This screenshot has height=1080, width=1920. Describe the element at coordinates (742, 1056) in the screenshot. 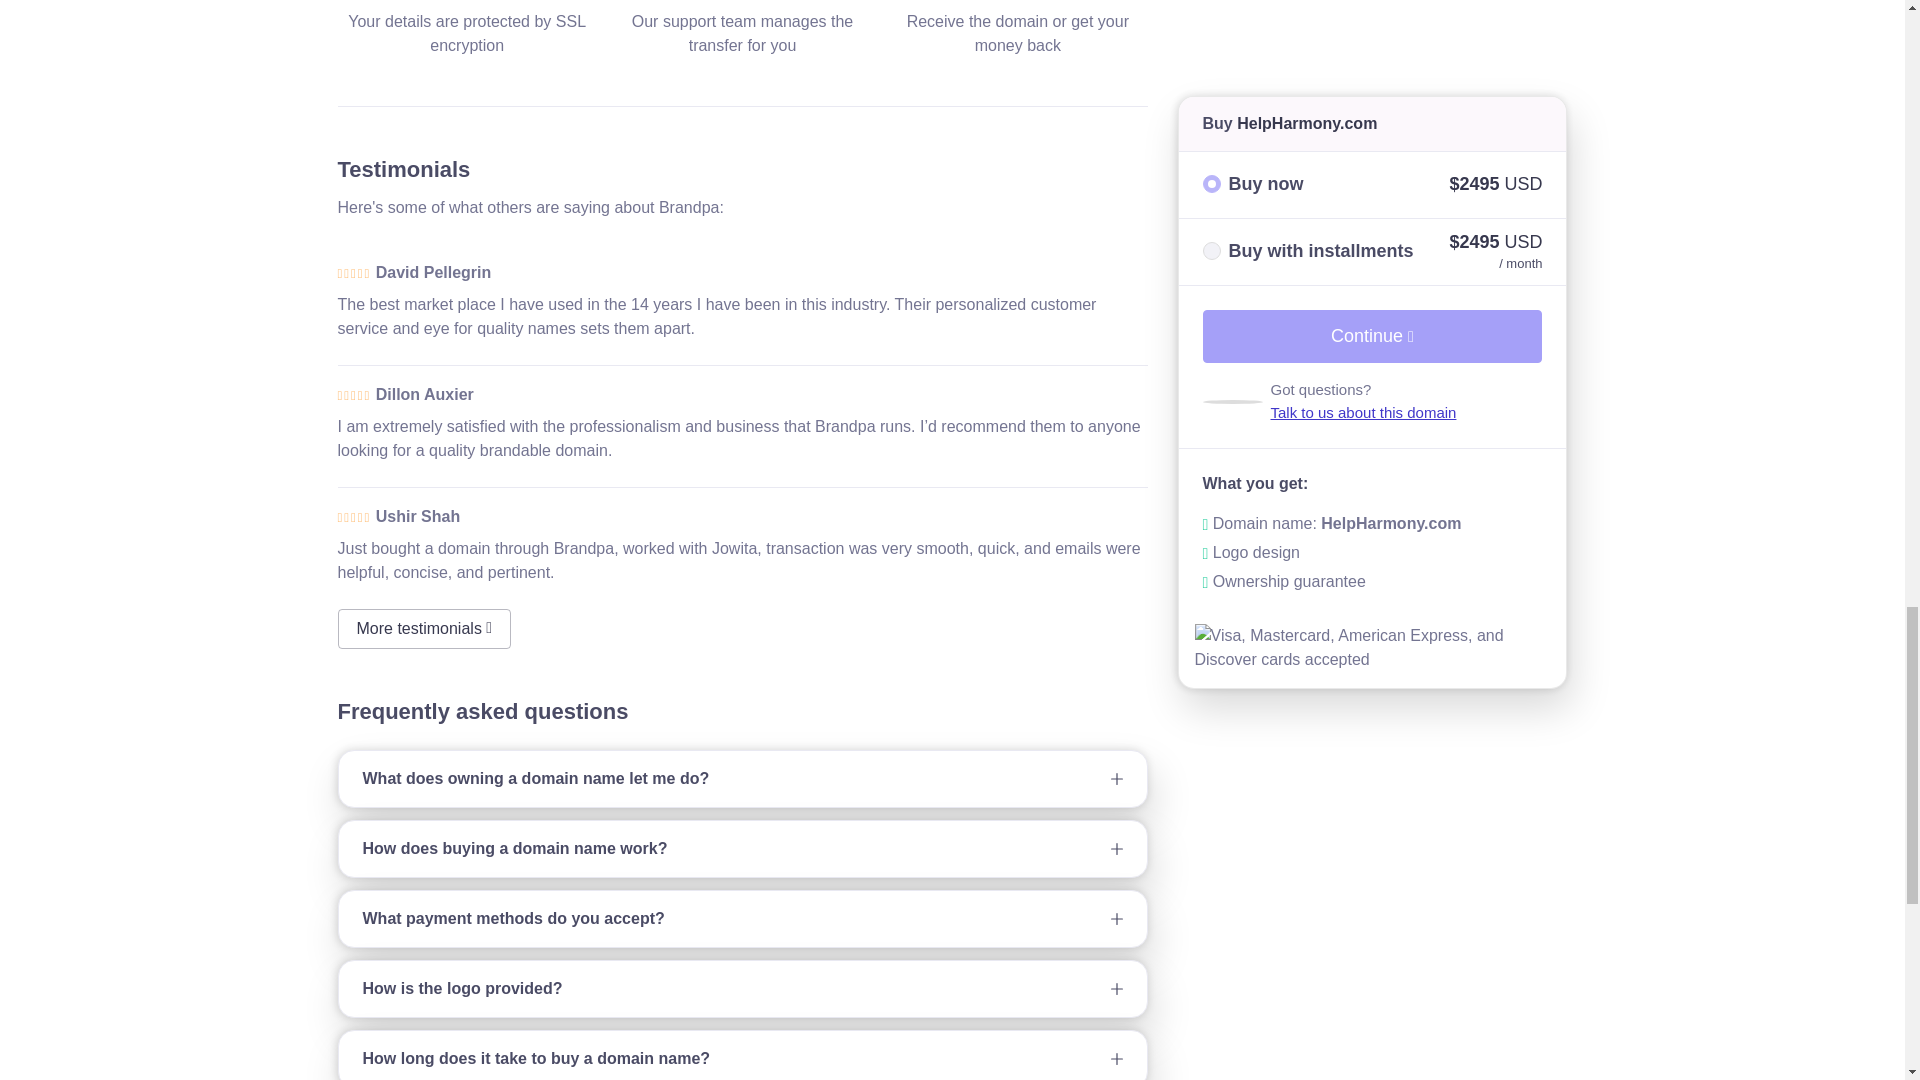

I see `How long does it take to buy a domain name?` at that location.